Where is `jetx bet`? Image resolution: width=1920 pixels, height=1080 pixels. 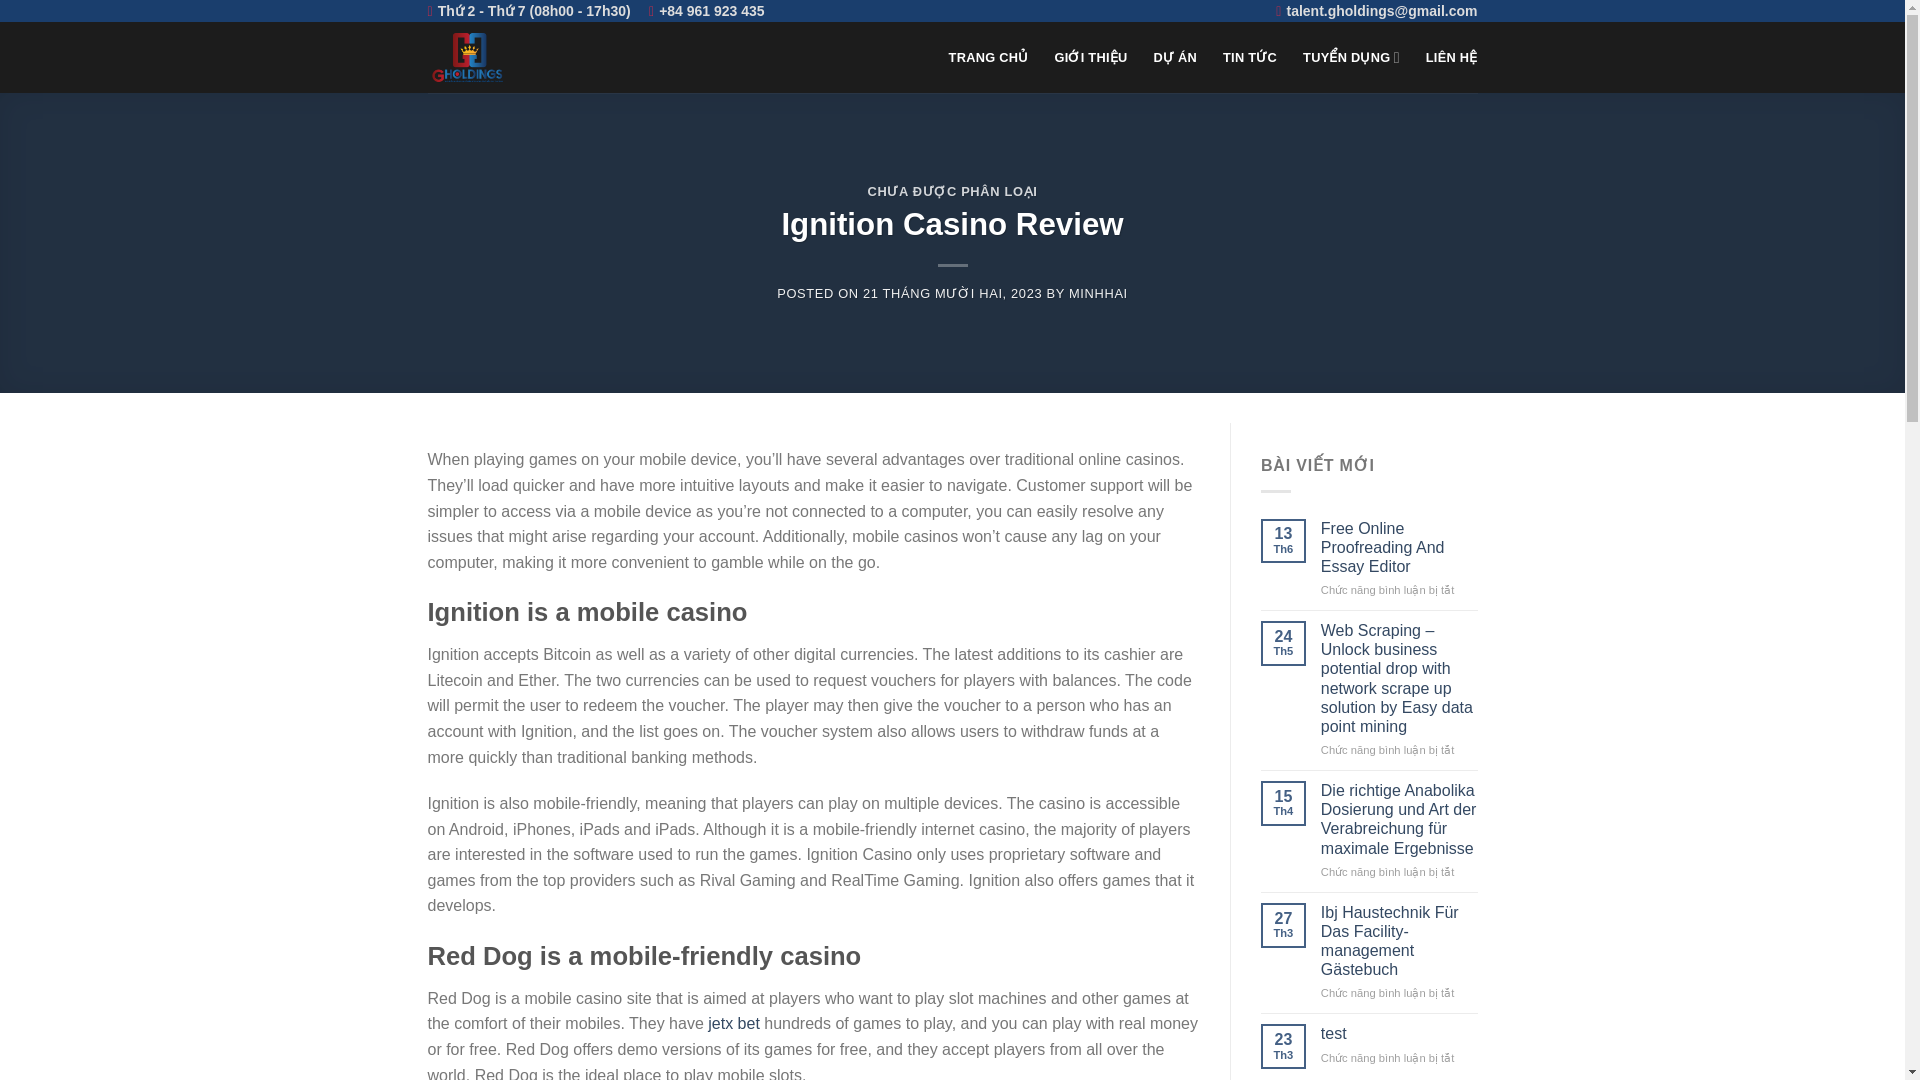 jetx bet is located at coordinates (734, 1024).